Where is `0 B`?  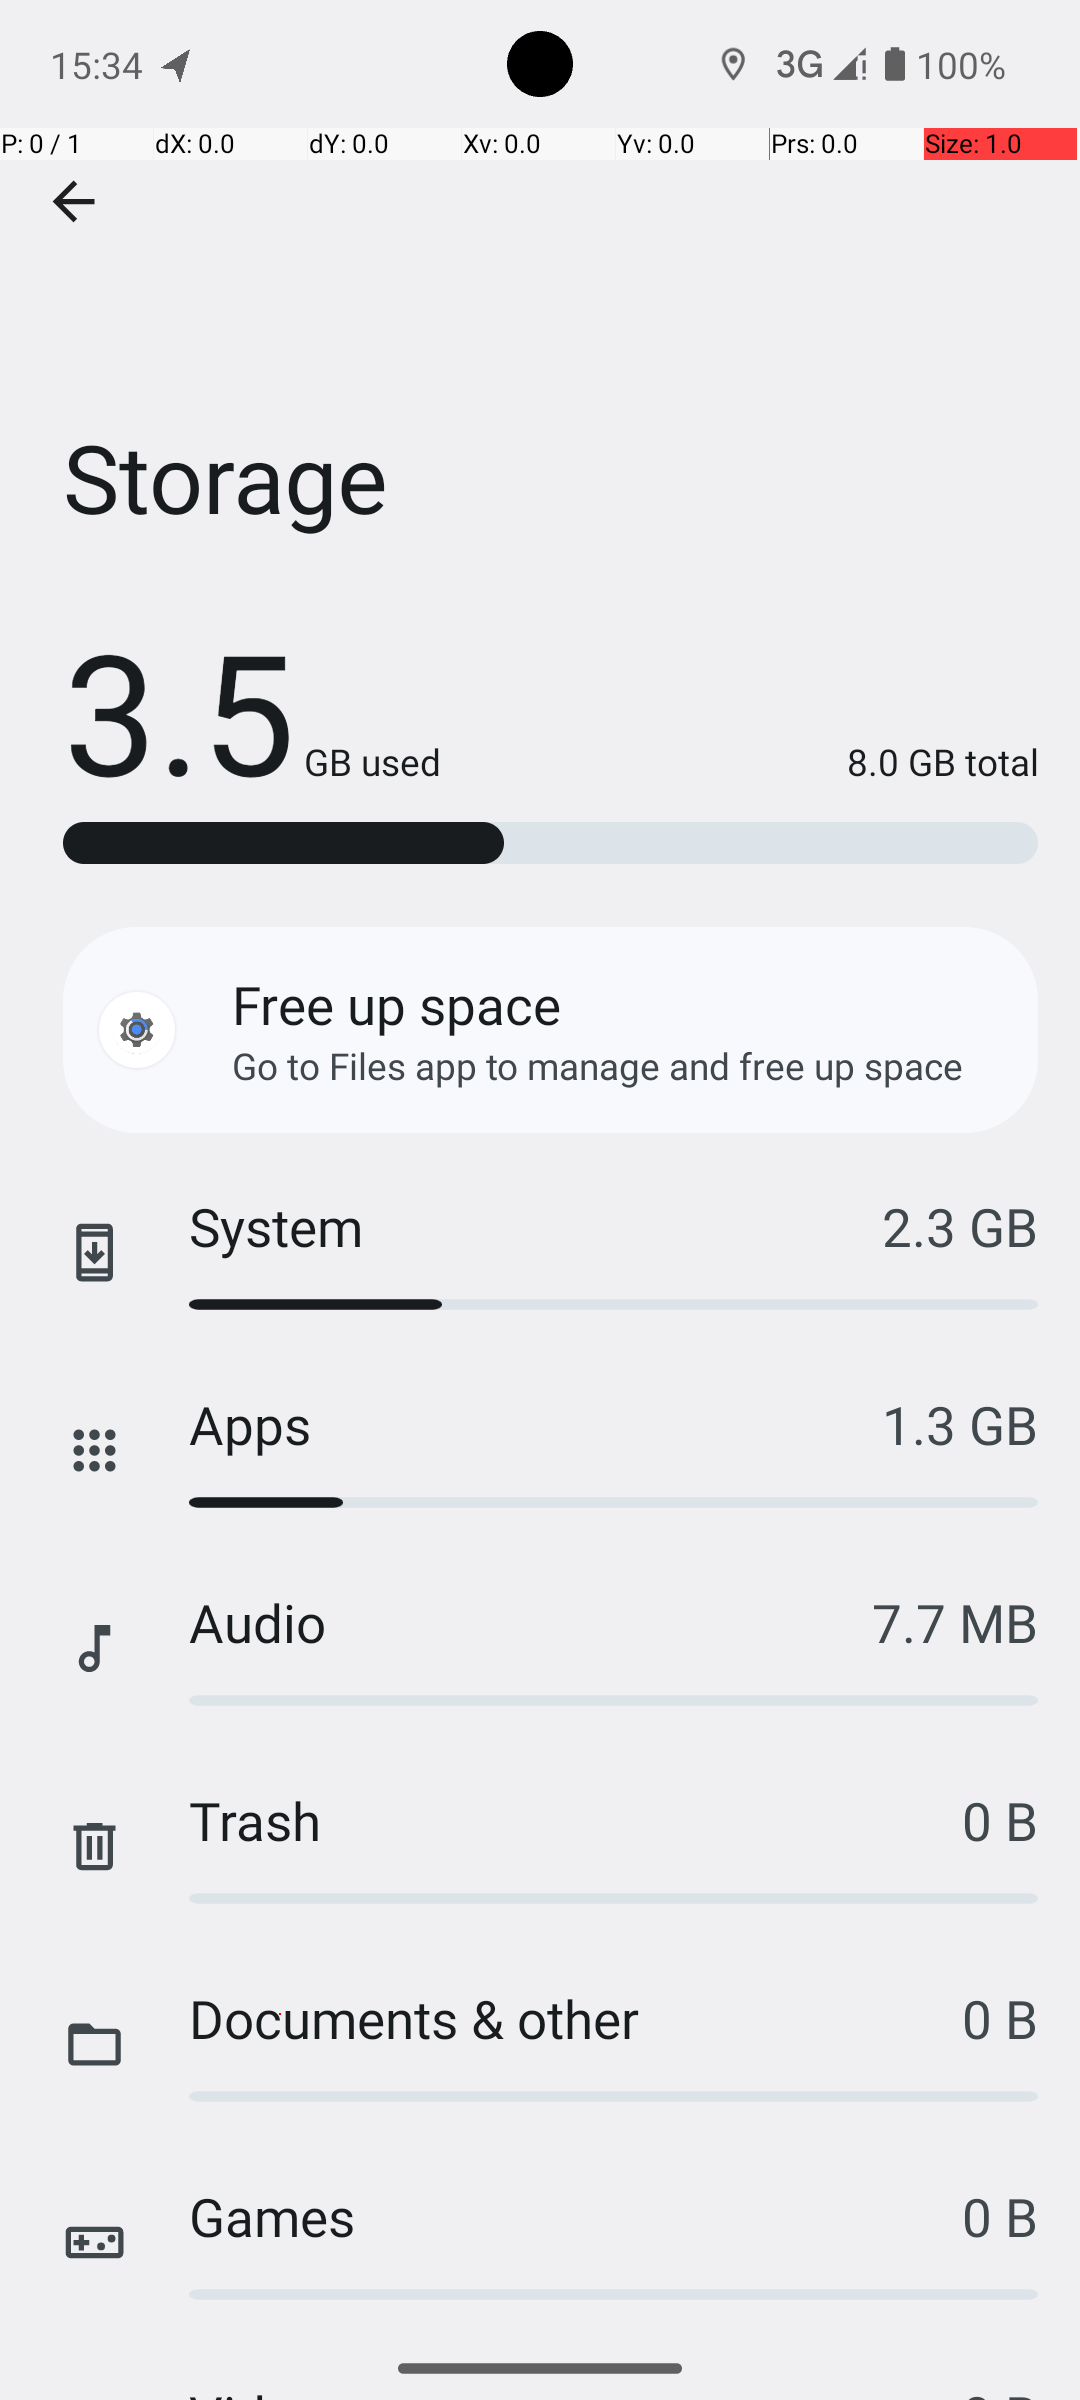
0 B is located at coordinates (1000, 1820).